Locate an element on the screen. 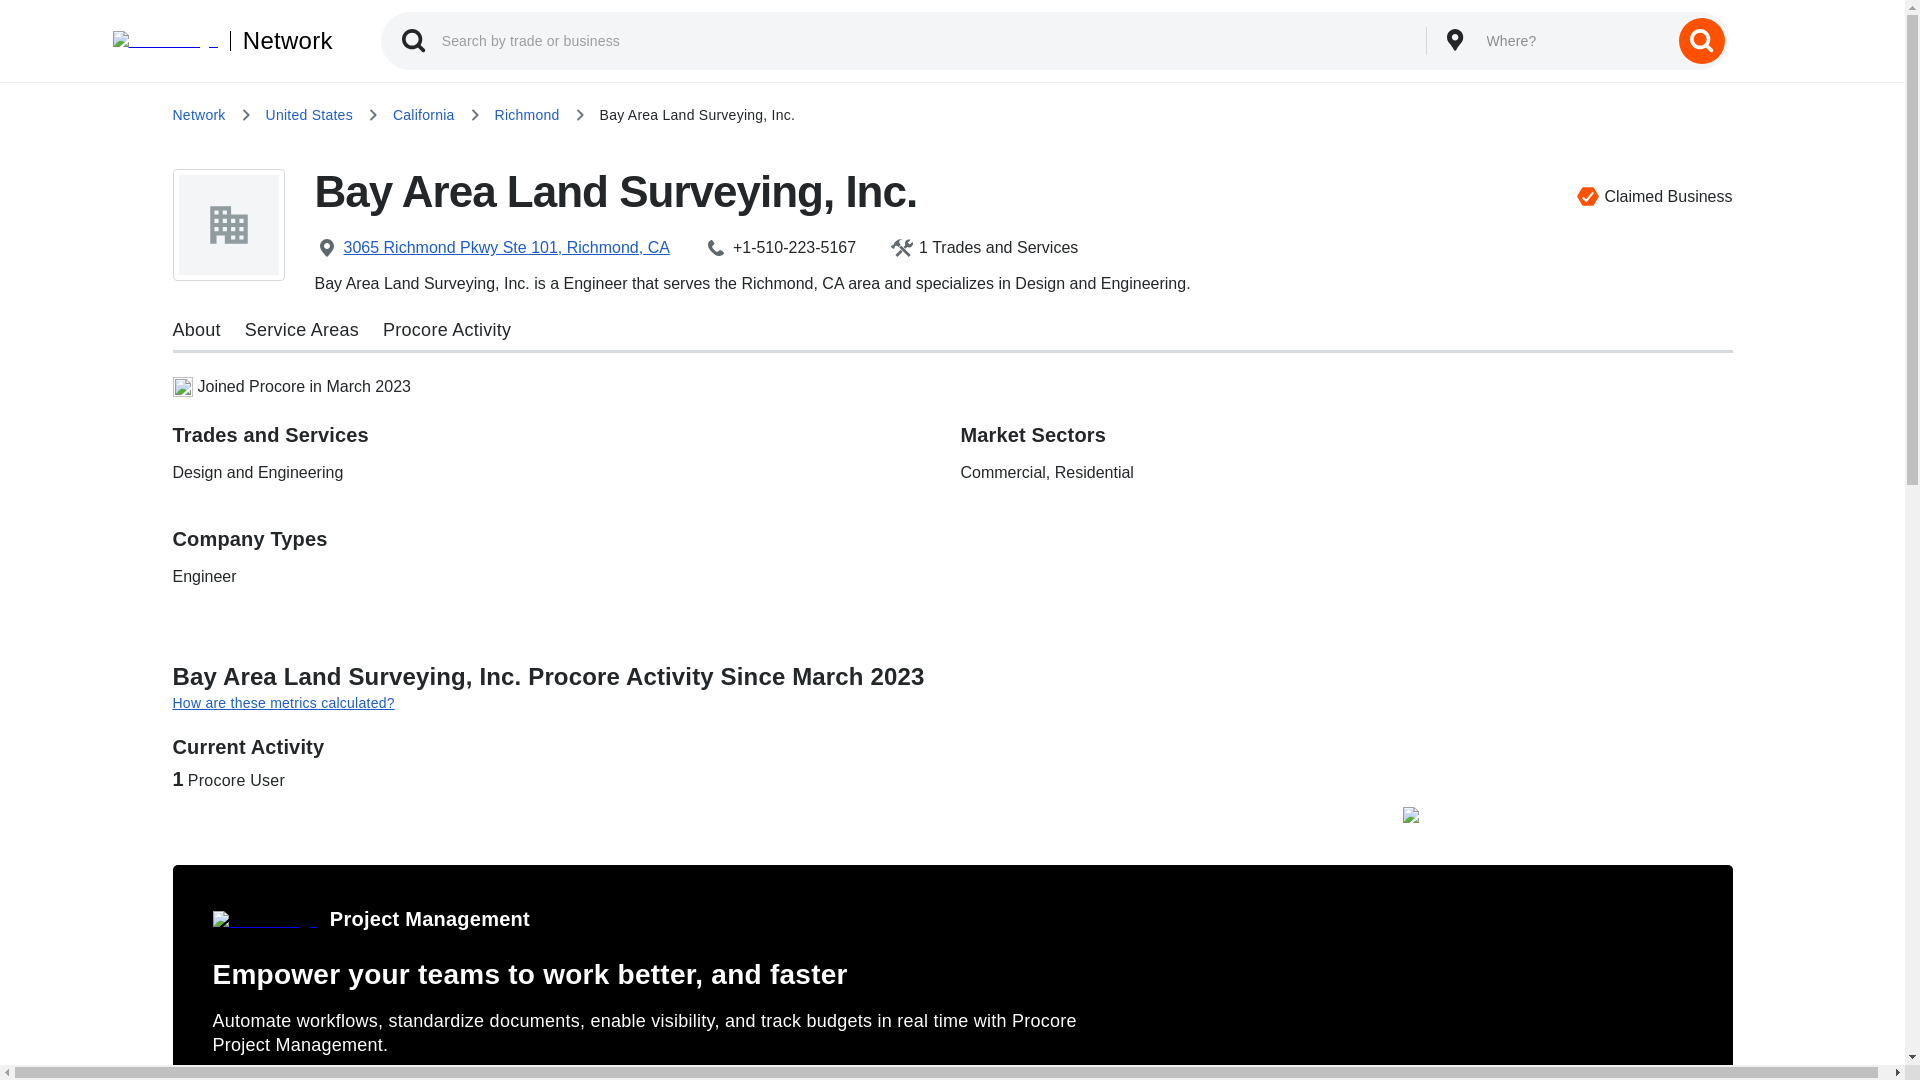 Image resolution: width=1920 pixels, height=1080 pixels. 3065 Richmond Pkwy Ste 101, Richmond, CA is located at coordinates (508, 248).